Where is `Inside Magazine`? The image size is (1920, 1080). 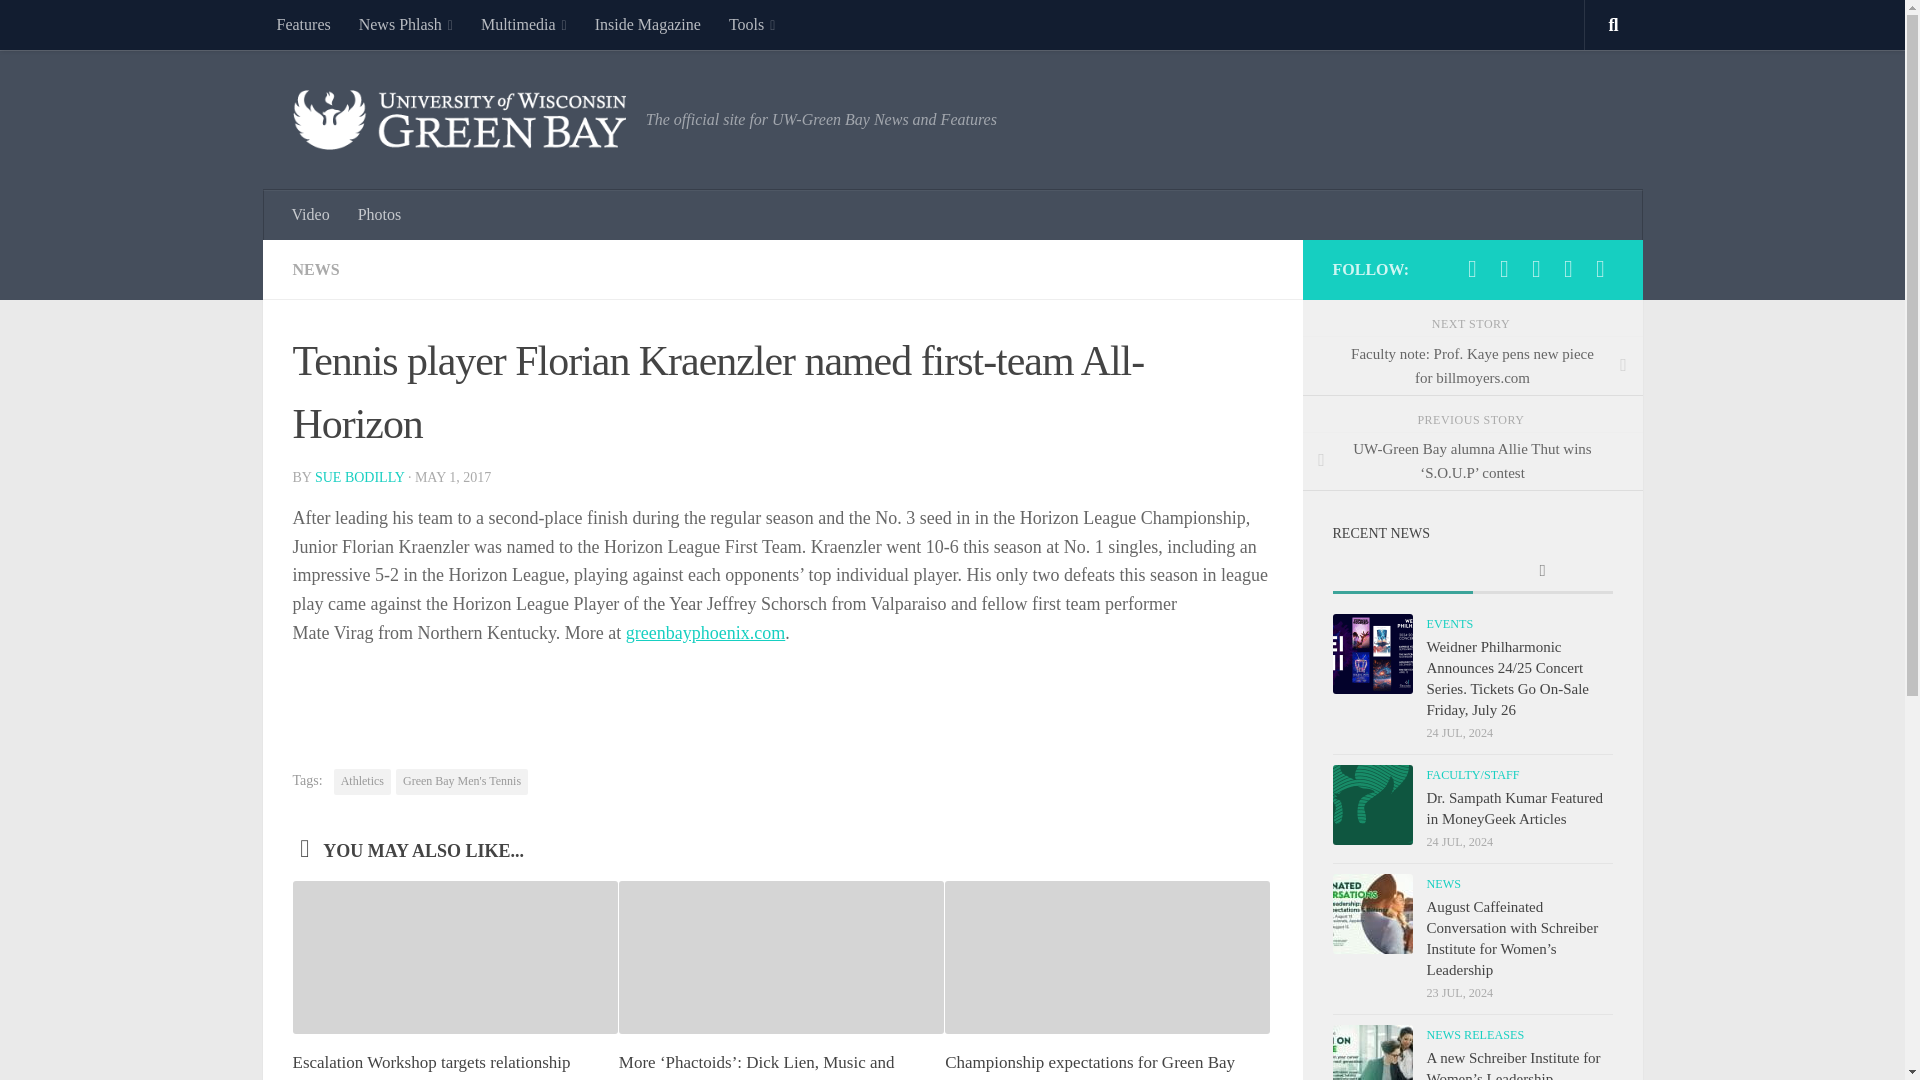
Inside Magazine is located at coordinates (648, 24).